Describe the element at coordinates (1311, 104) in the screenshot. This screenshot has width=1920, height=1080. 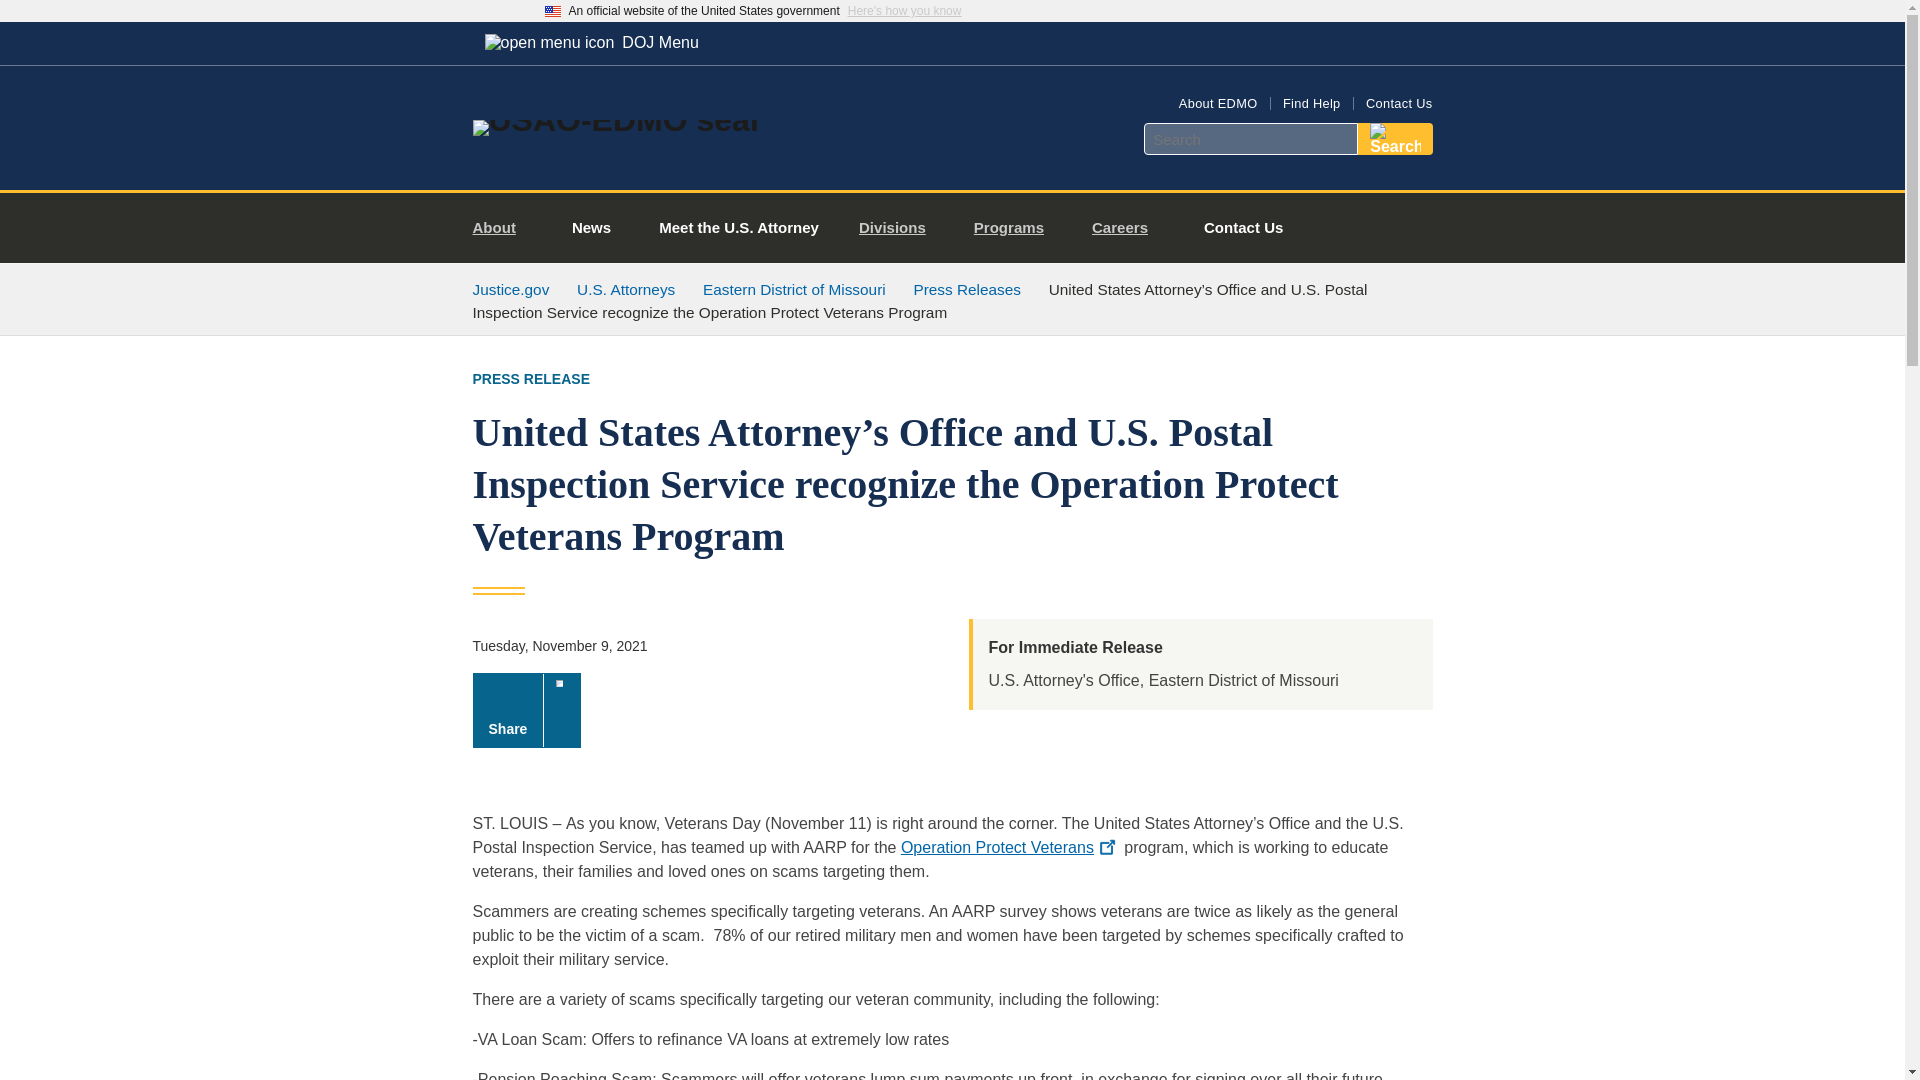
I see `Find Help` at that location.